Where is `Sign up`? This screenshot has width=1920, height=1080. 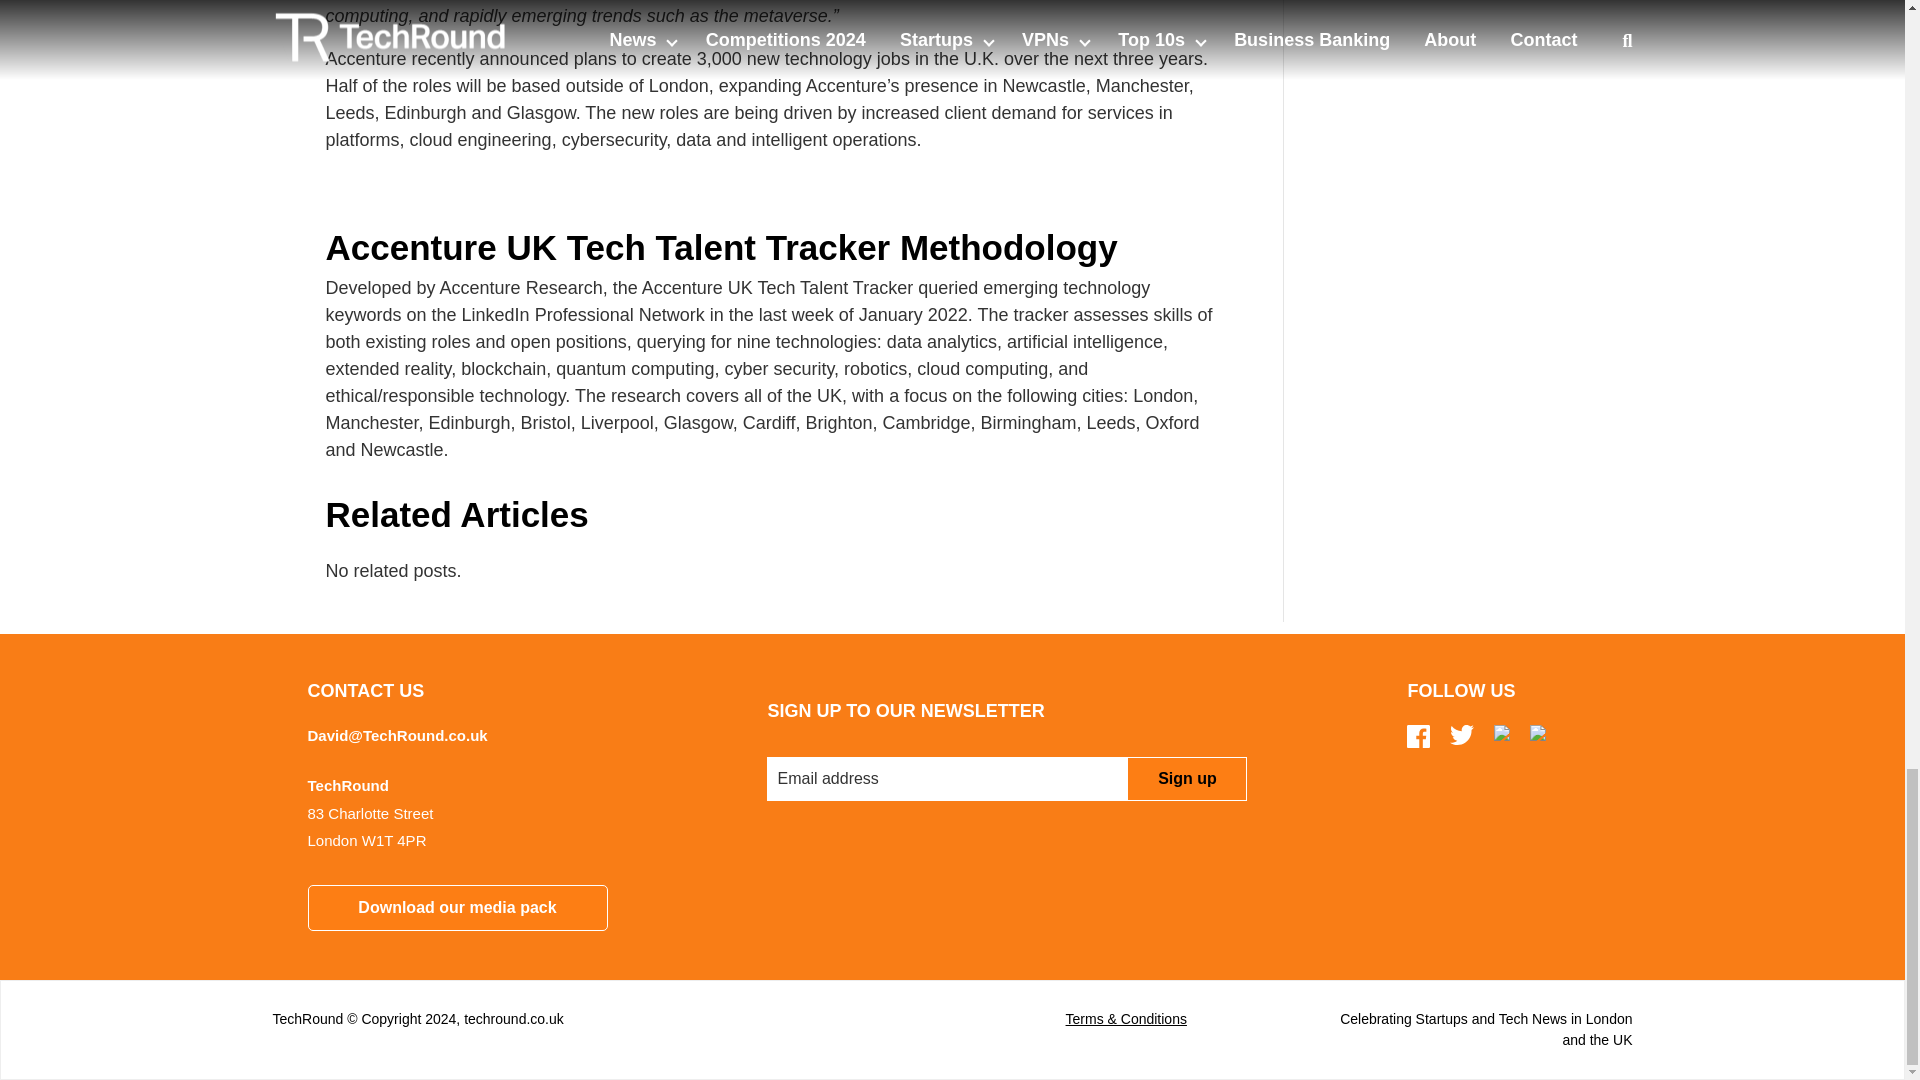
Sign up is located at coordinates (1186, 779).